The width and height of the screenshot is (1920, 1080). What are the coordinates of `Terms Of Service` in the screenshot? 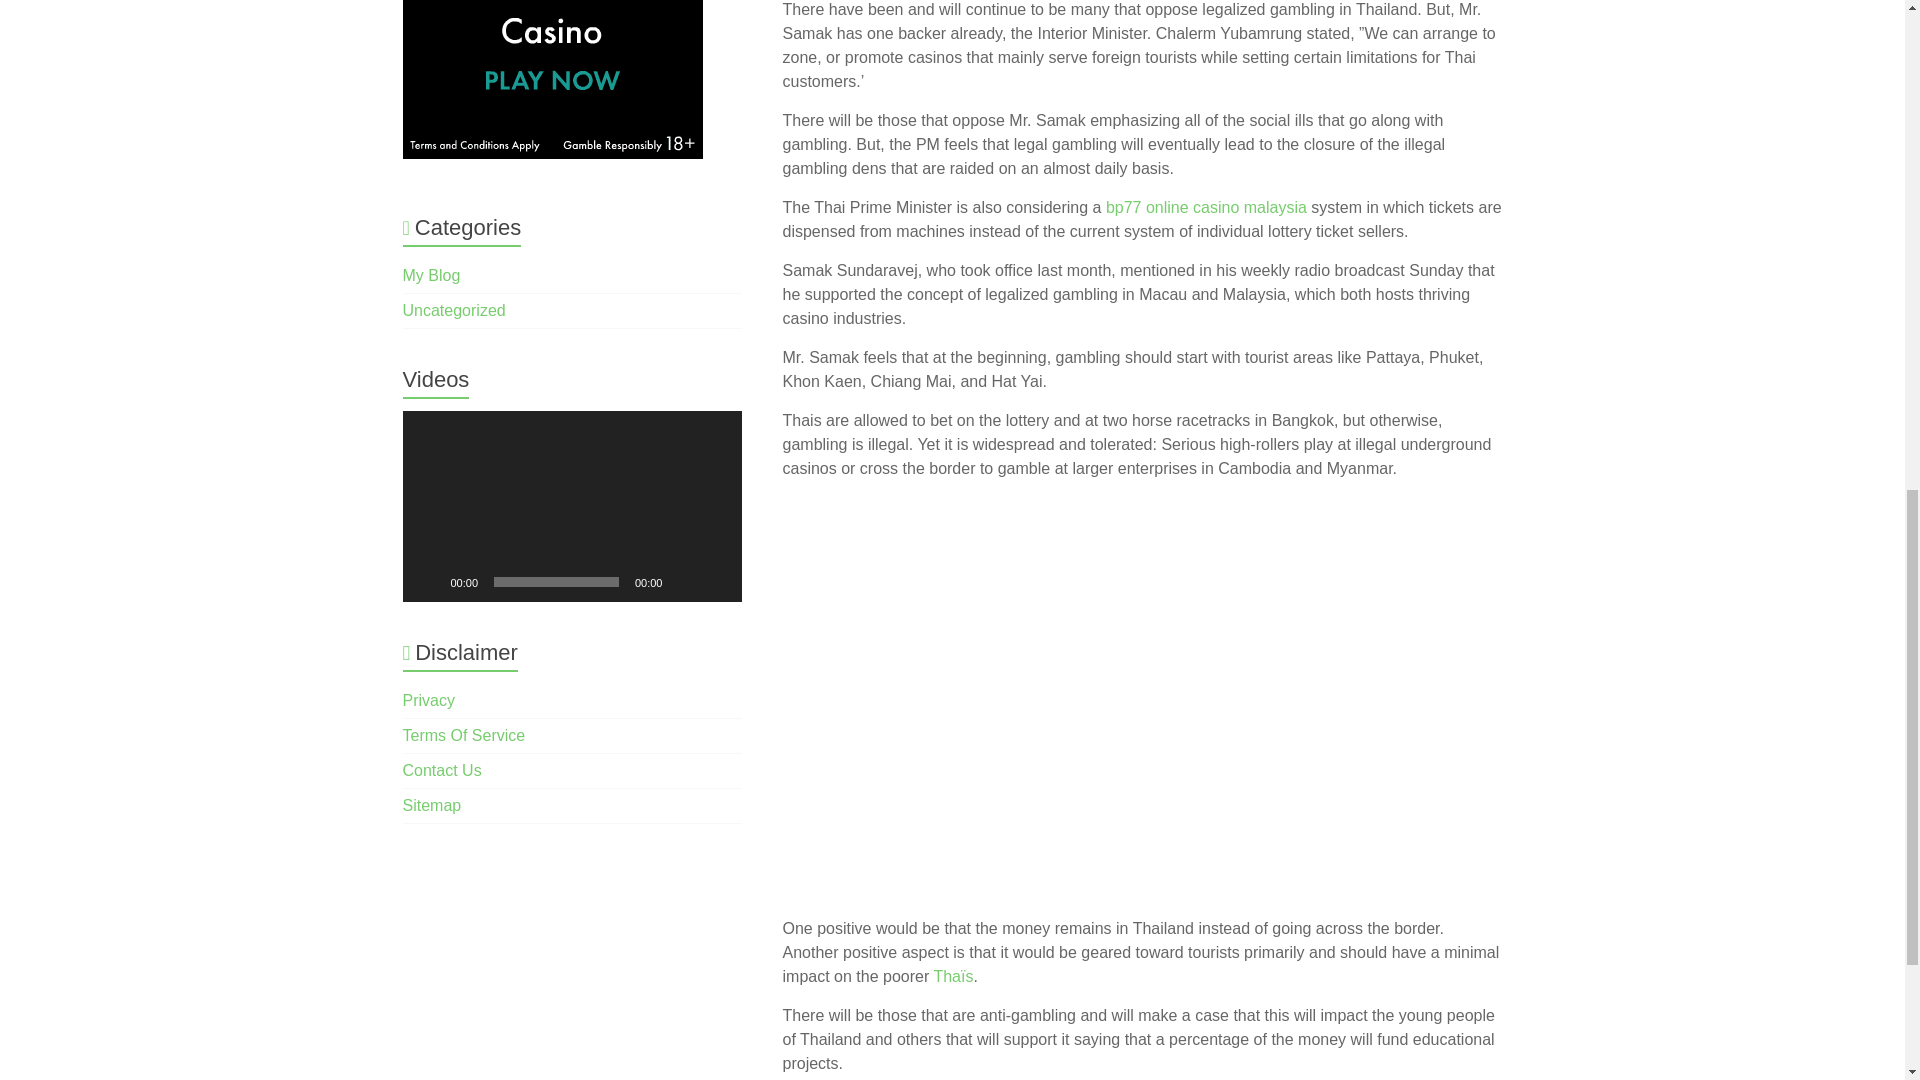 It's located at (462, 735).